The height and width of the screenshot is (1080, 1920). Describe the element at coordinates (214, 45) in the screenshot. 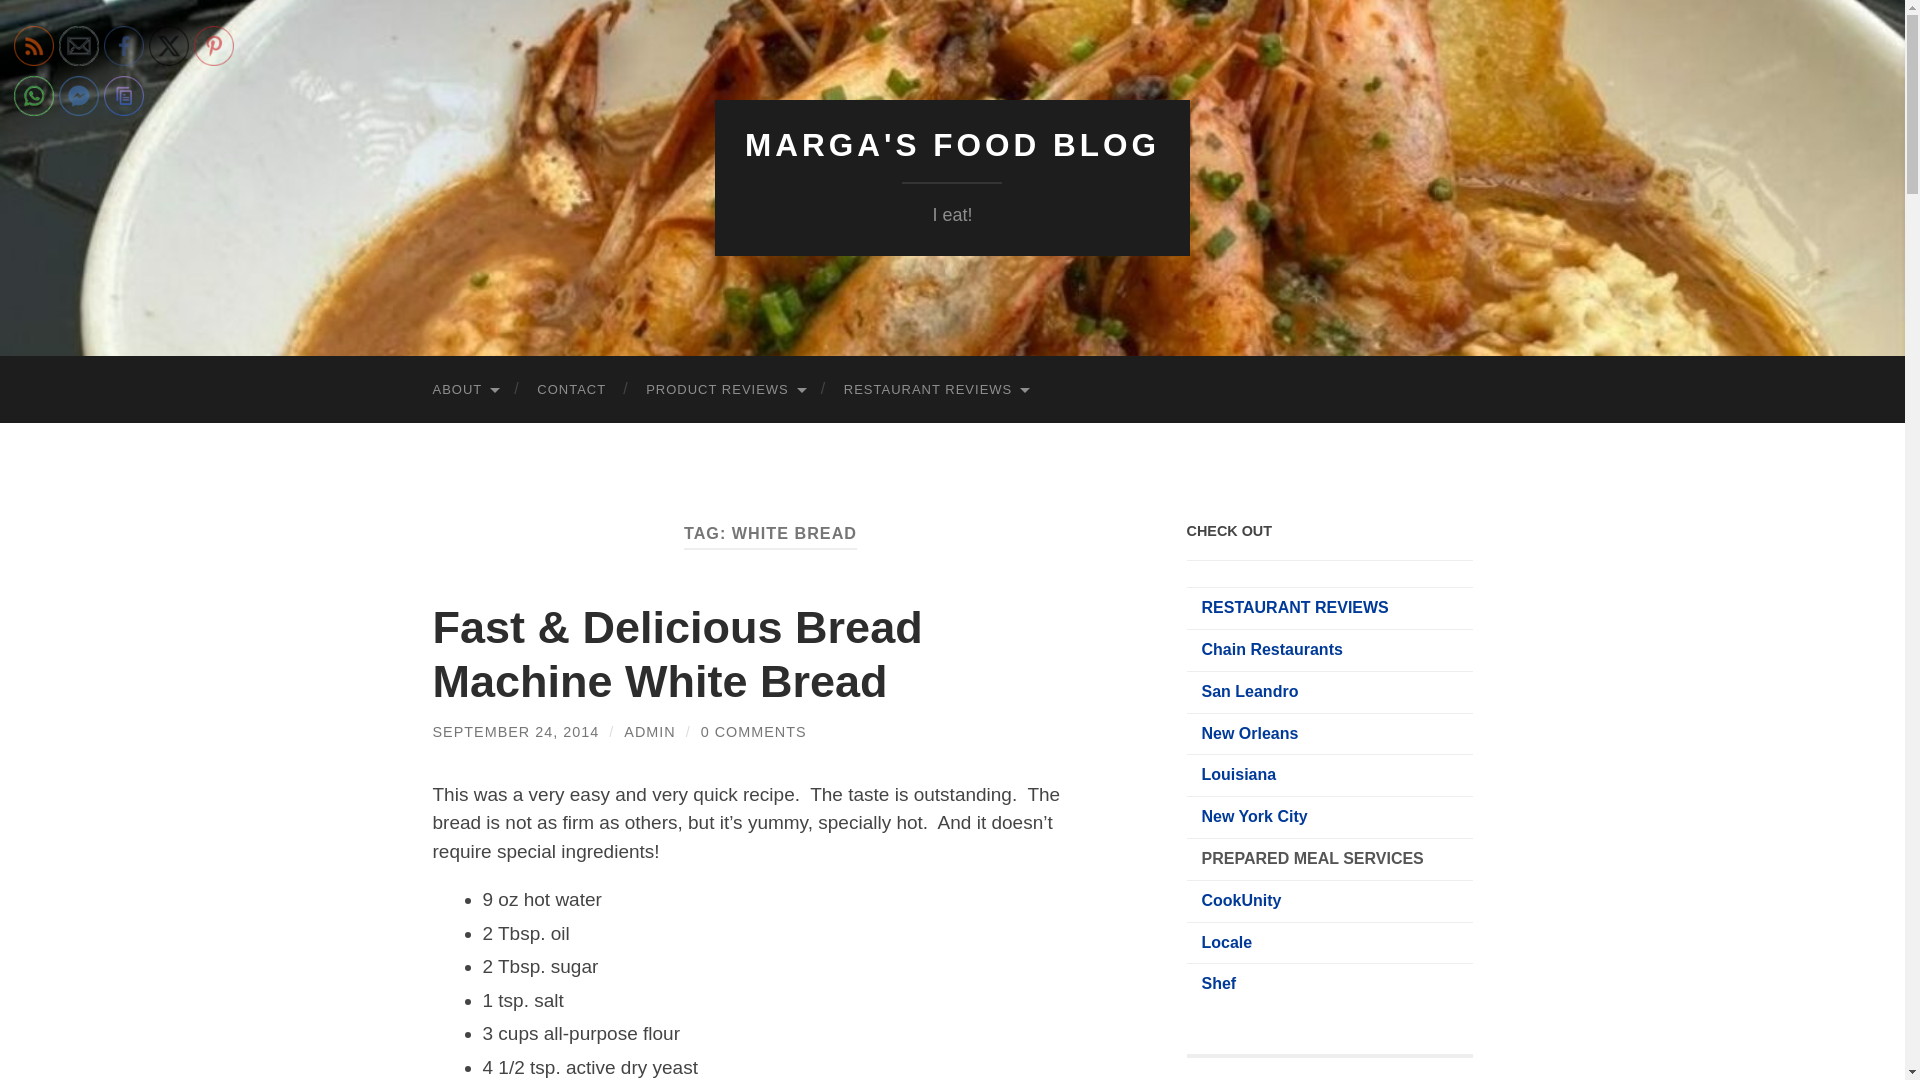

I see `Pinterest` at that location.